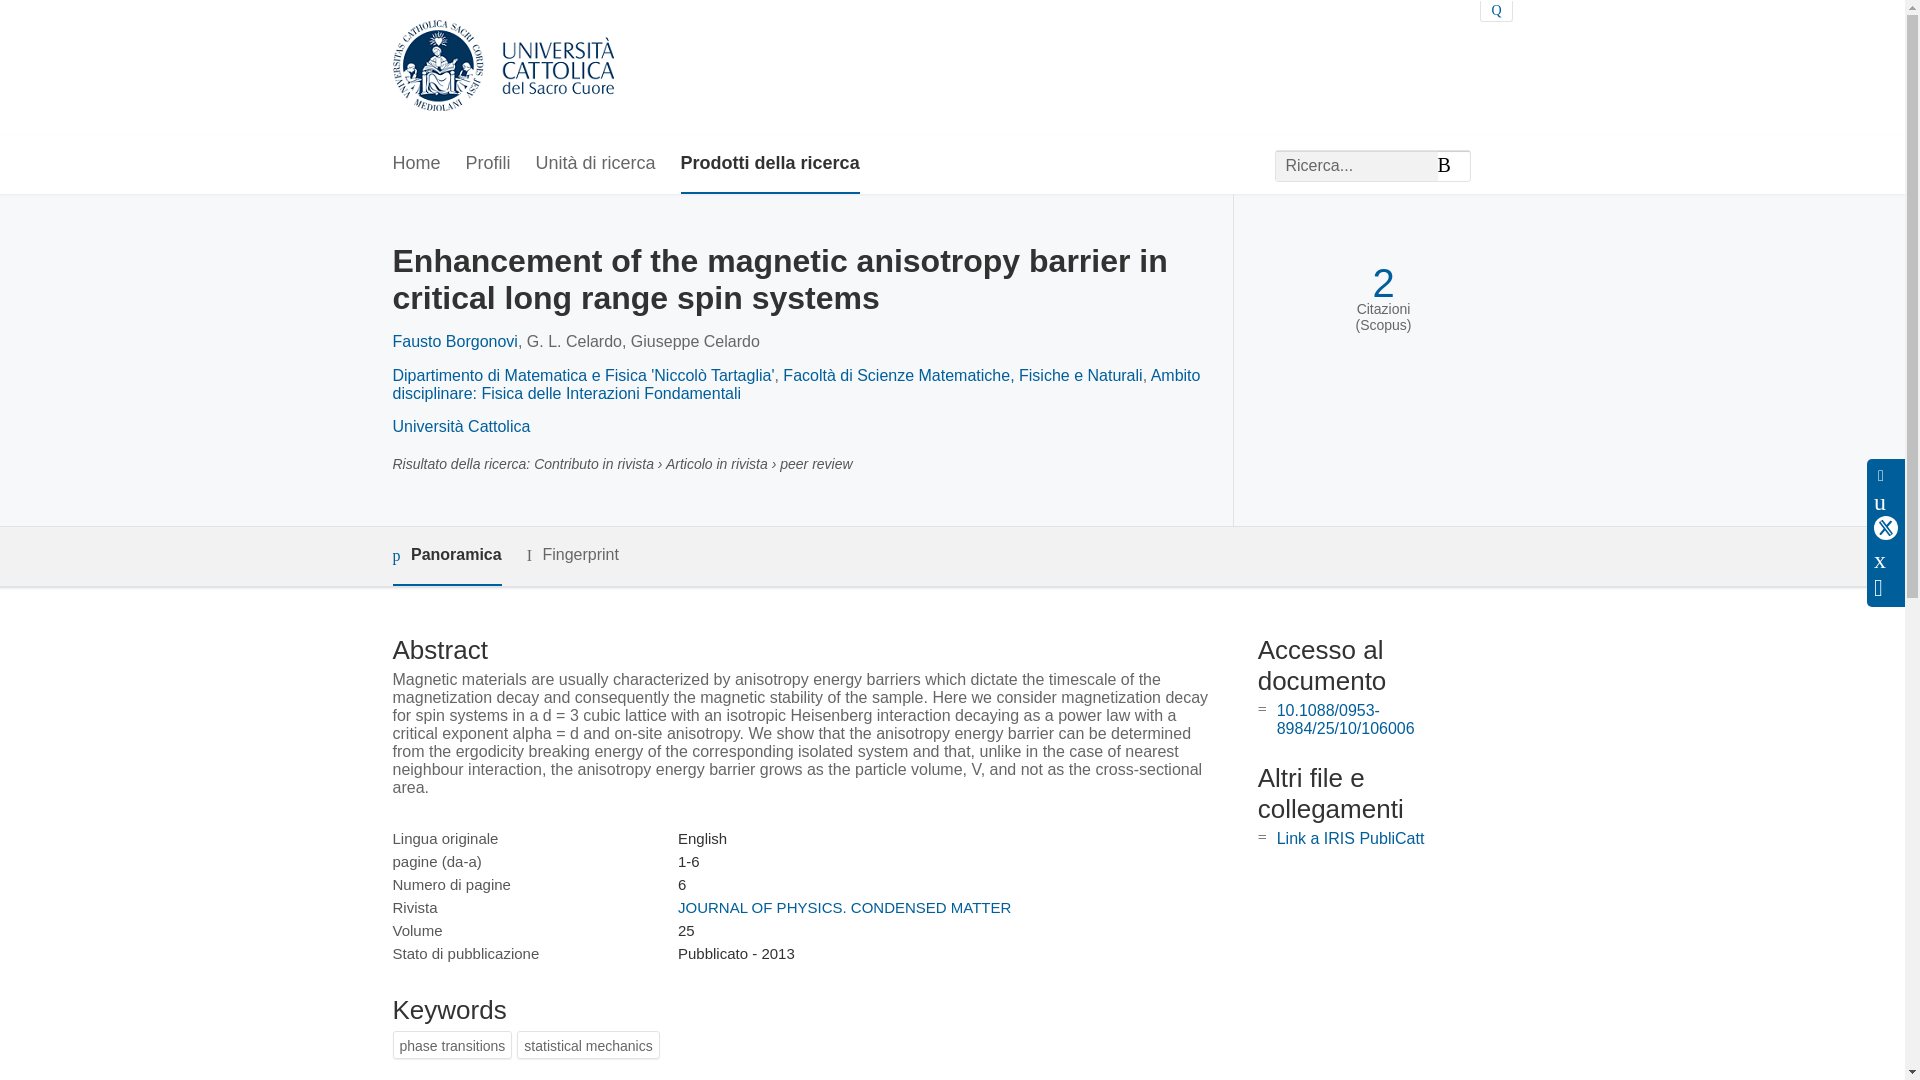 This screenshot has height=1080, width=1920. Describe the element at coordinates (844, 906) in the screenshot. I see `JOURNAL OF PHYSICS. CONDENSED MATTER` at that location.